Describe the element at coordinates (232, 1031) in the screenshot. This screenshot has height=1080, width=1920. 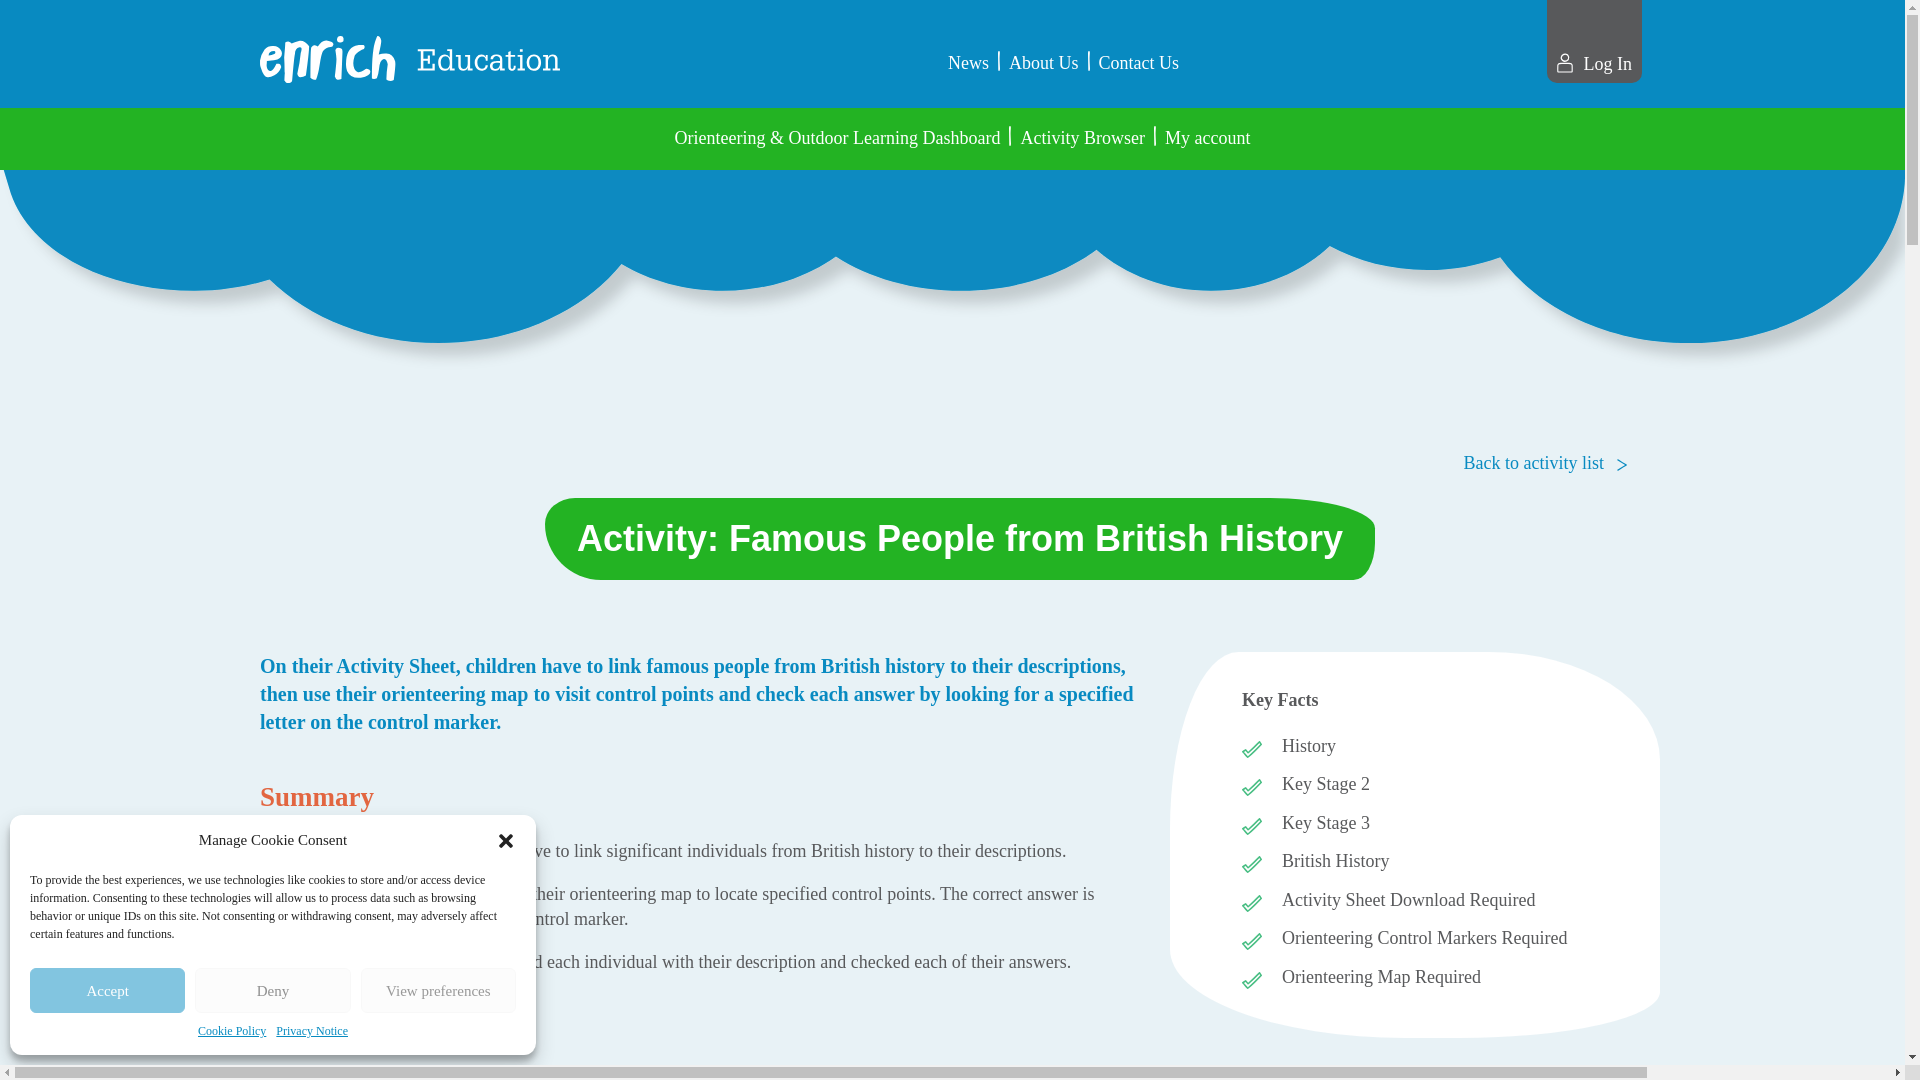
I see `Cookie Policy` at that location.